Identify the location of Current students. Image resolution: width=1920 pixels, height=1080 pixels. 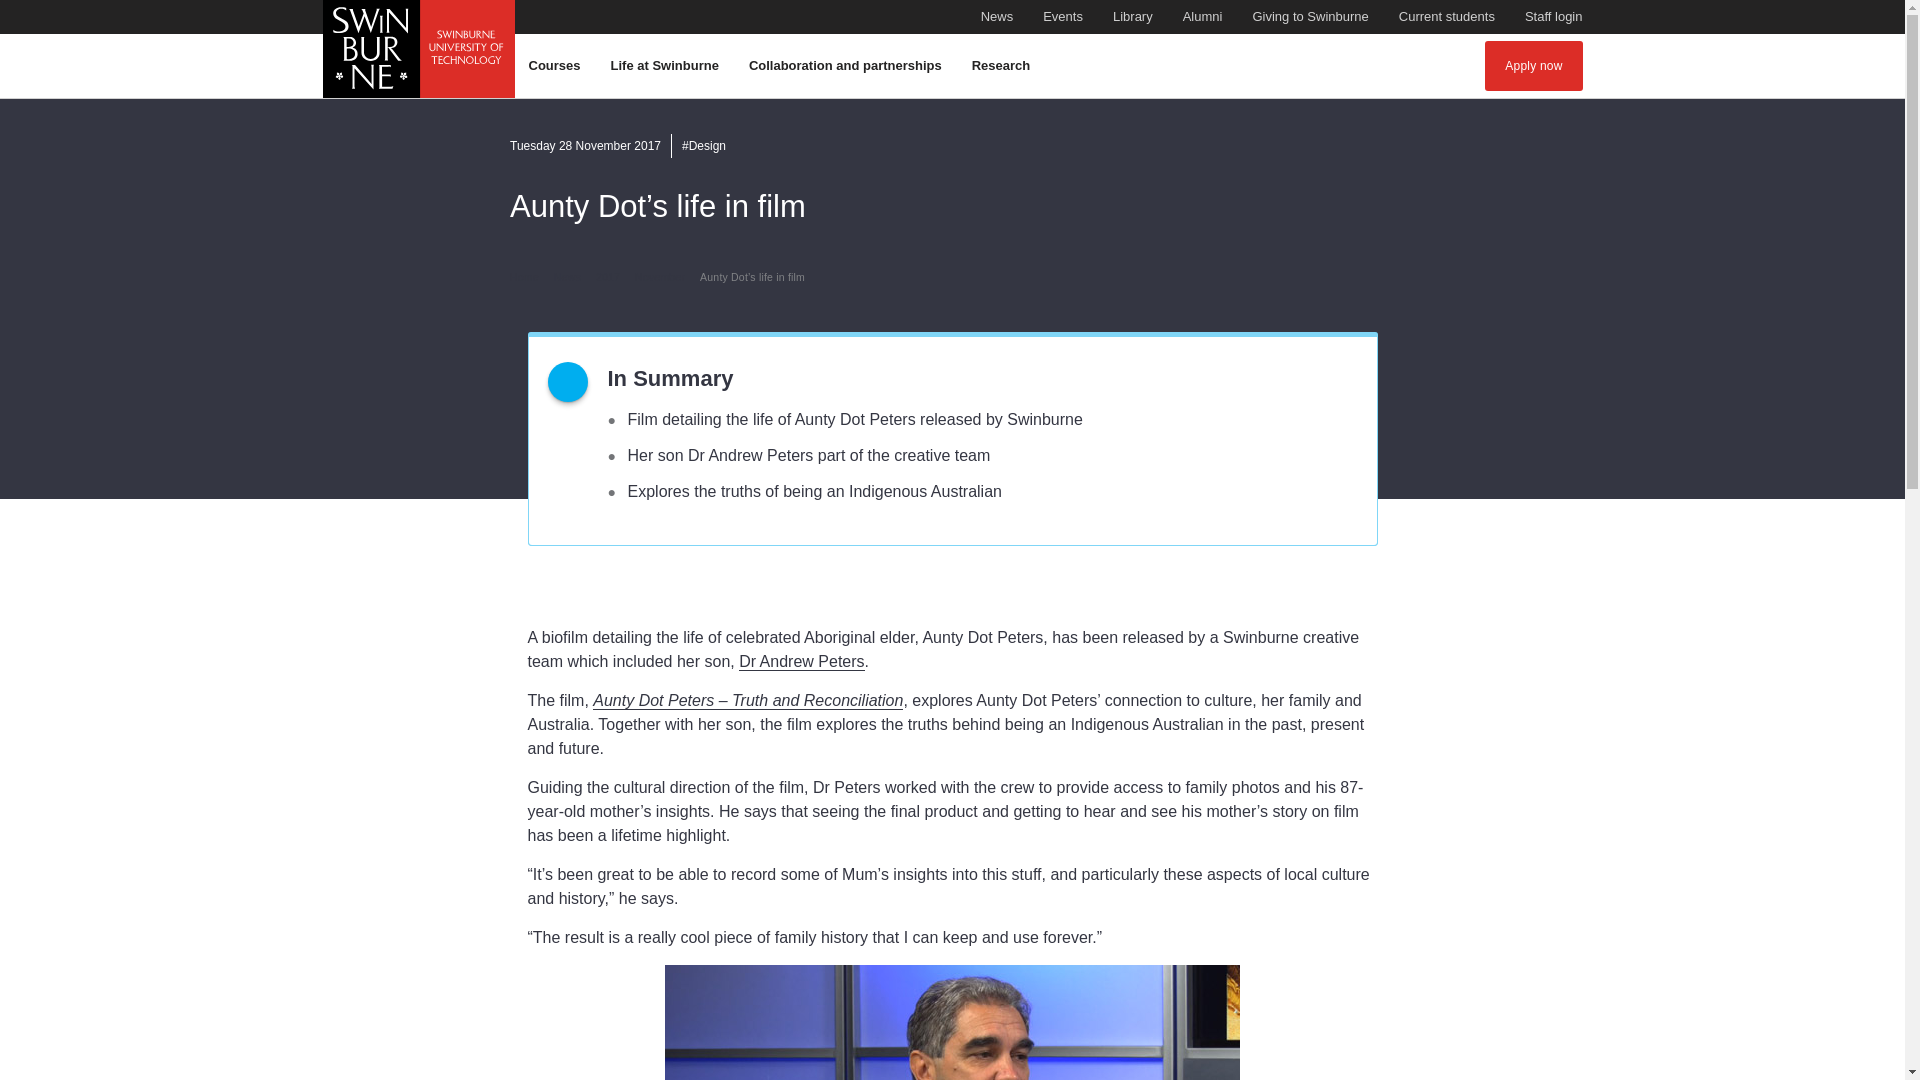
(1447, 17).